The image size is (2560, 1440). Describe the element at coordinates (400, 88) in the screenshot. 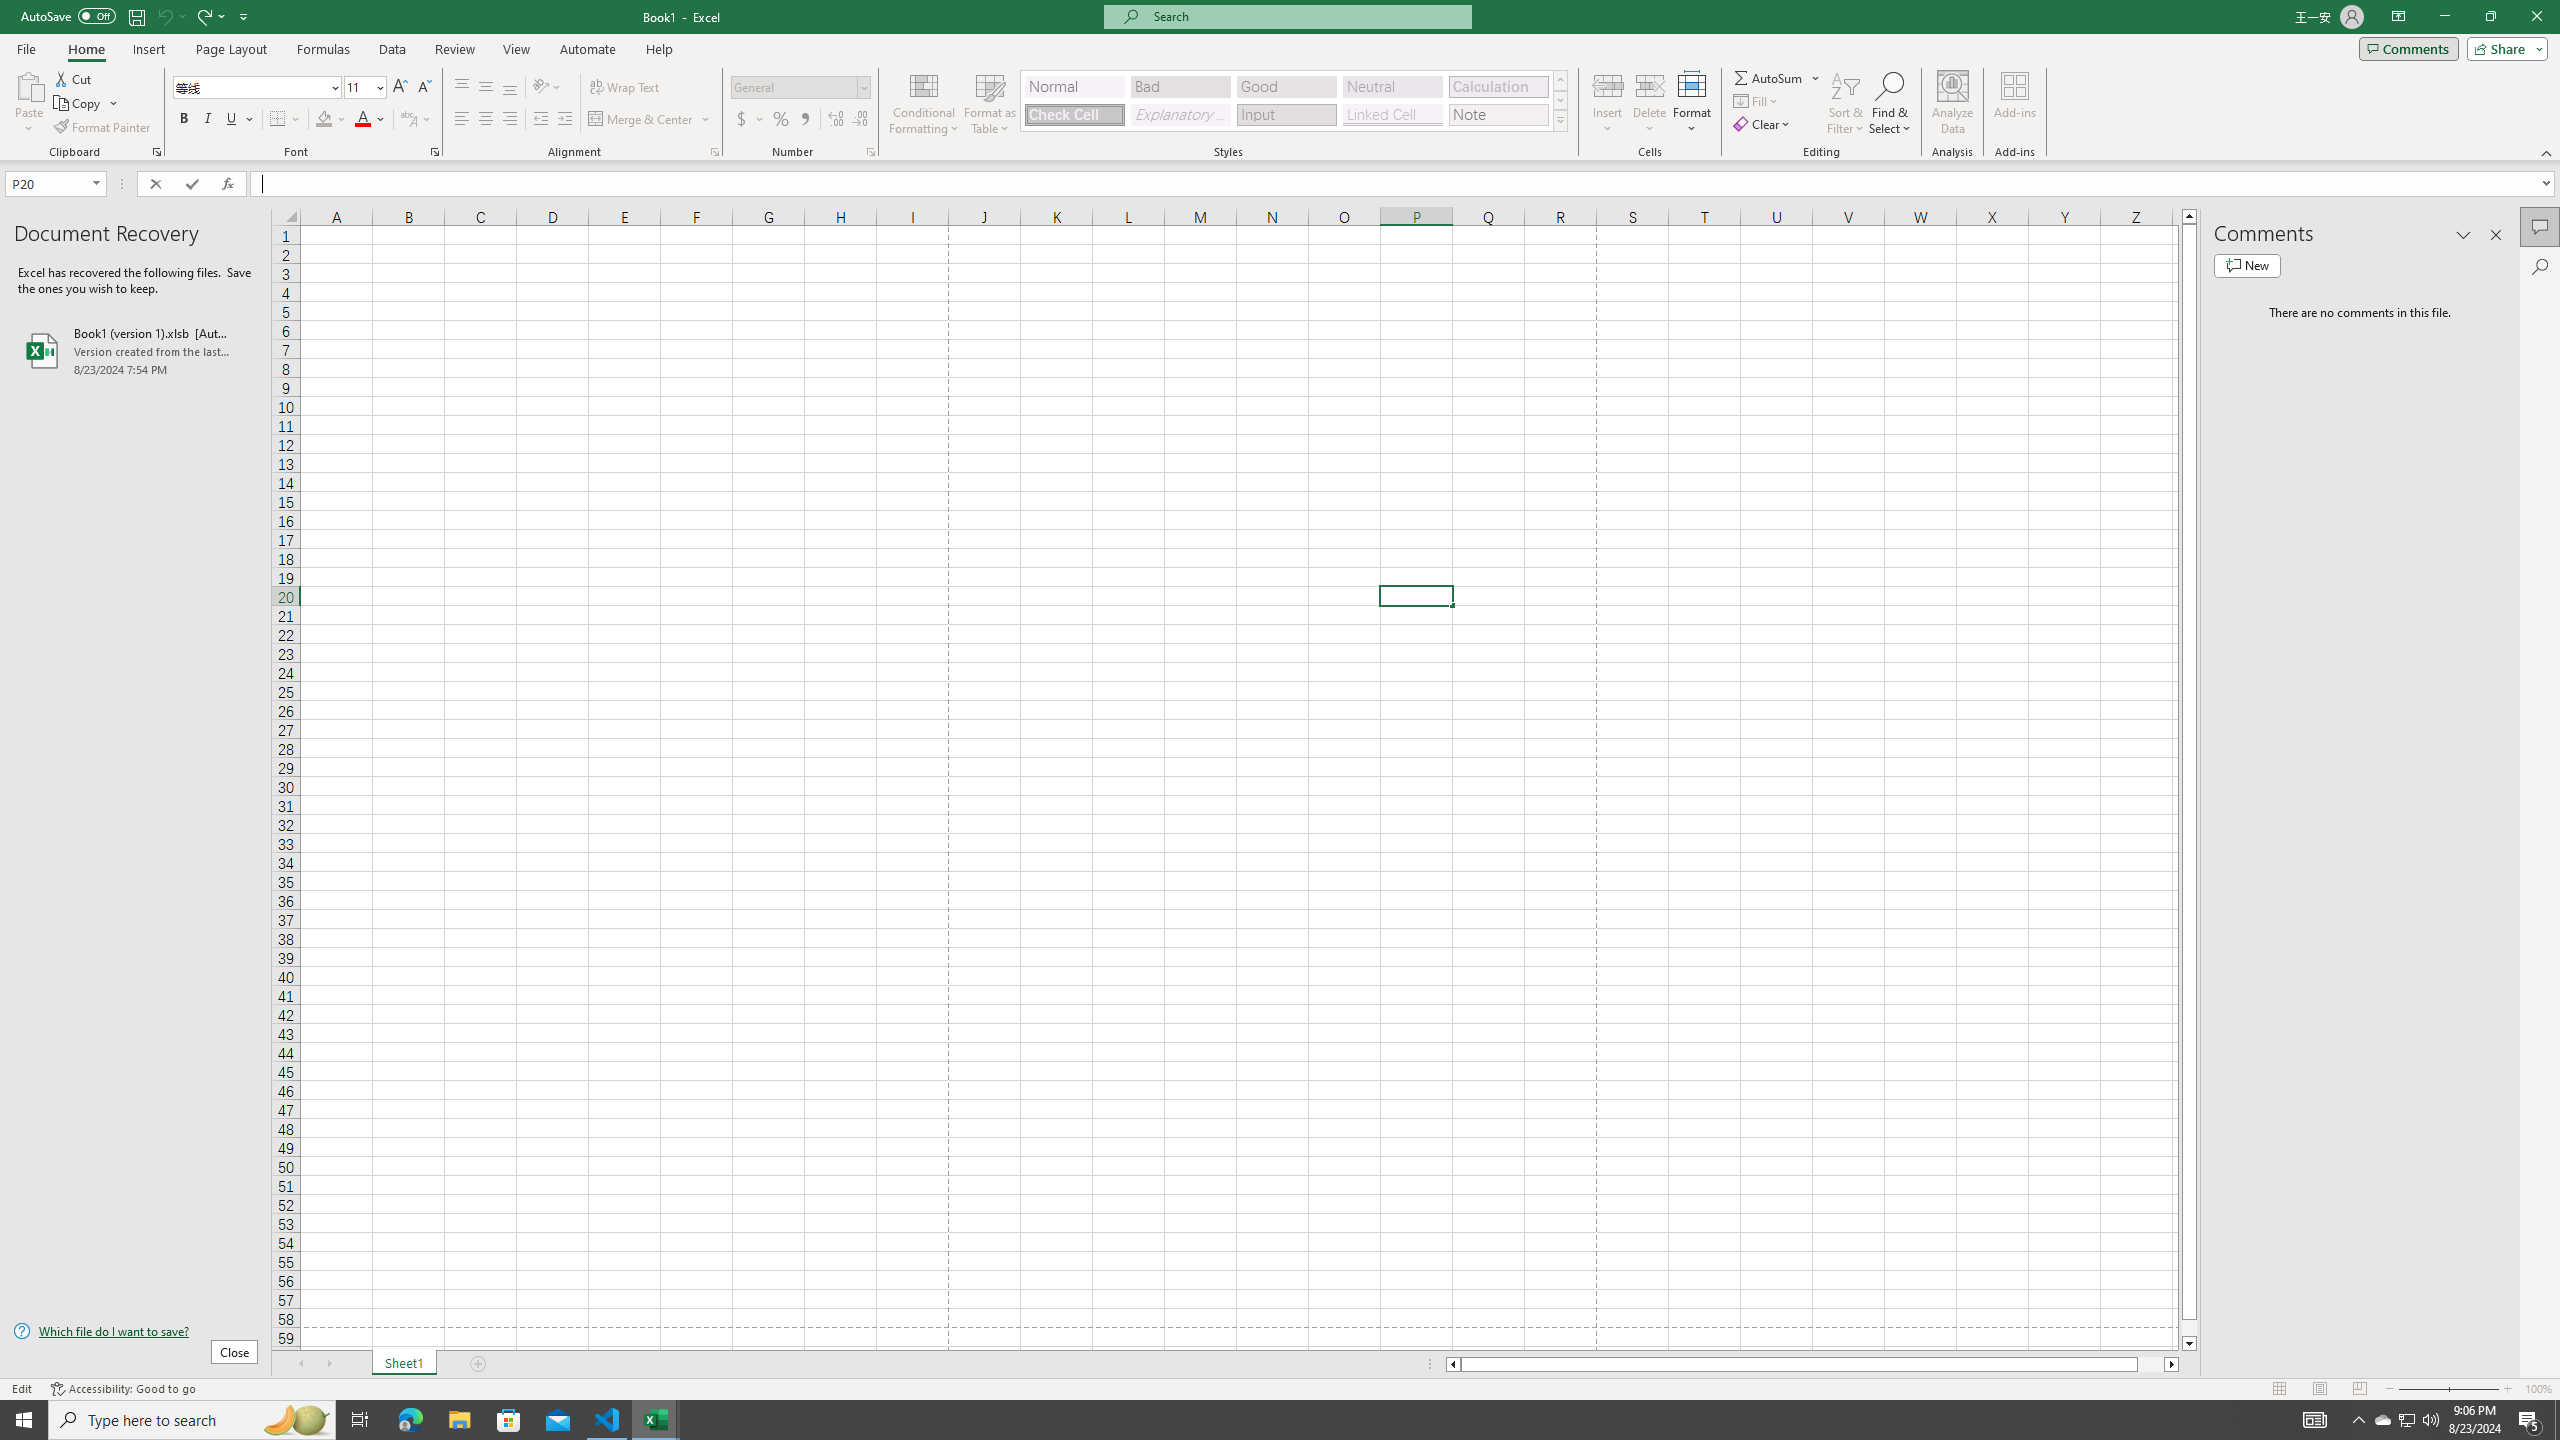

I see `Increase Font Size` at that location.